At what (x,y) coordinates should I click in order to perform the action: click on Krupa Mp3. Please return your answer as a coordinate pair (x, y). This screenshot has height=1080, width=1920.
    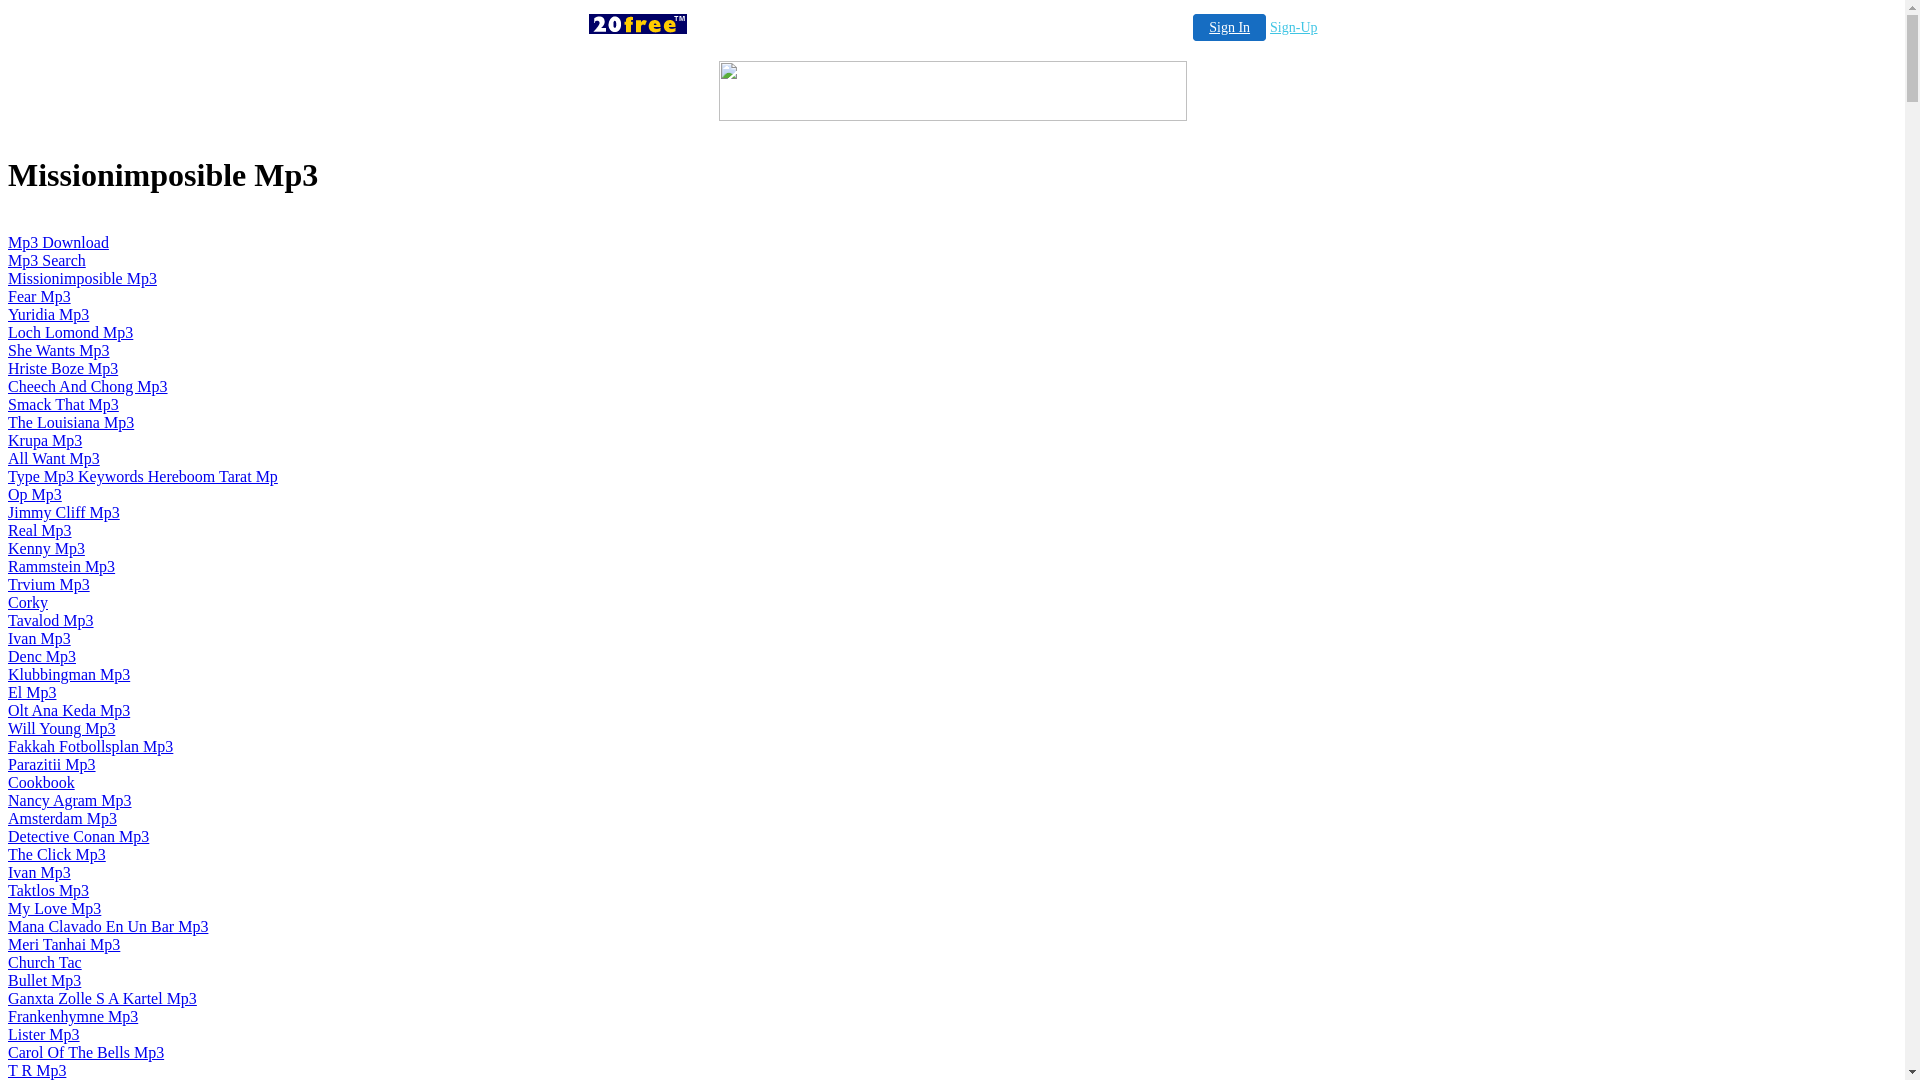
    Looking at the image, I should click on (45, 440).